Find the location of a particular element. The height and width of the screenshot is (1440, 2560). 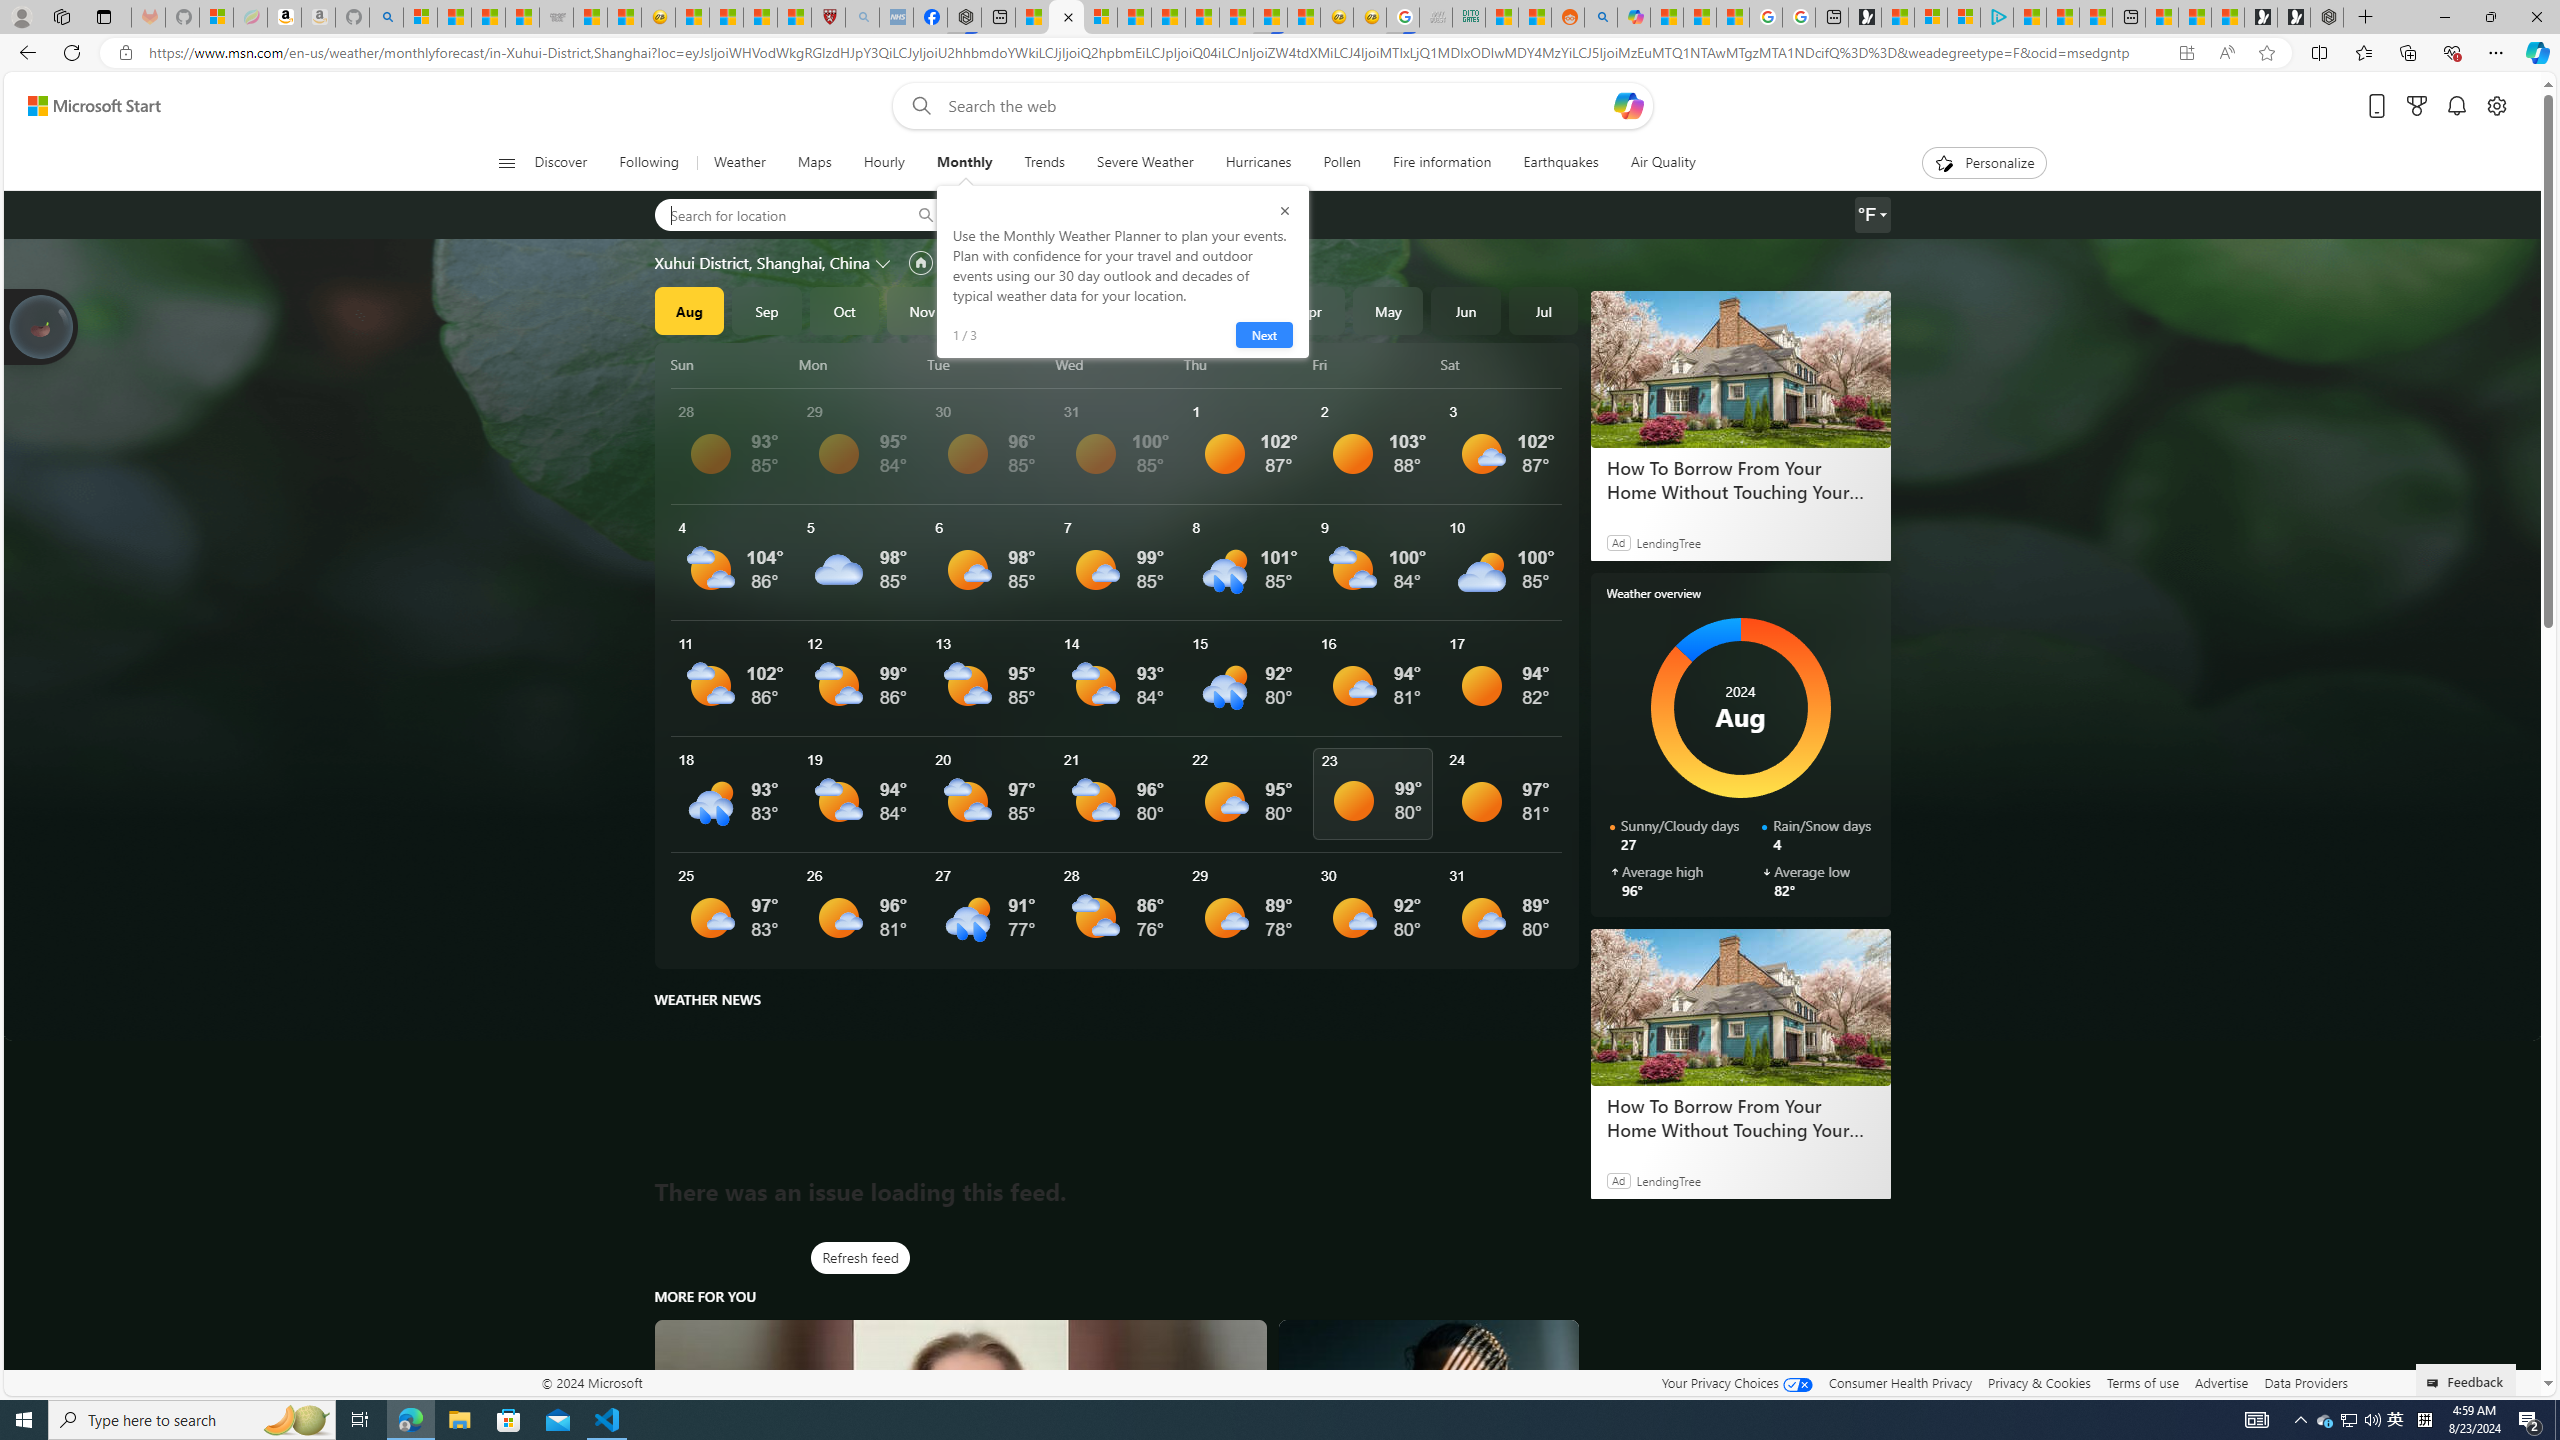

Maps is located at coordinates (814, 163).